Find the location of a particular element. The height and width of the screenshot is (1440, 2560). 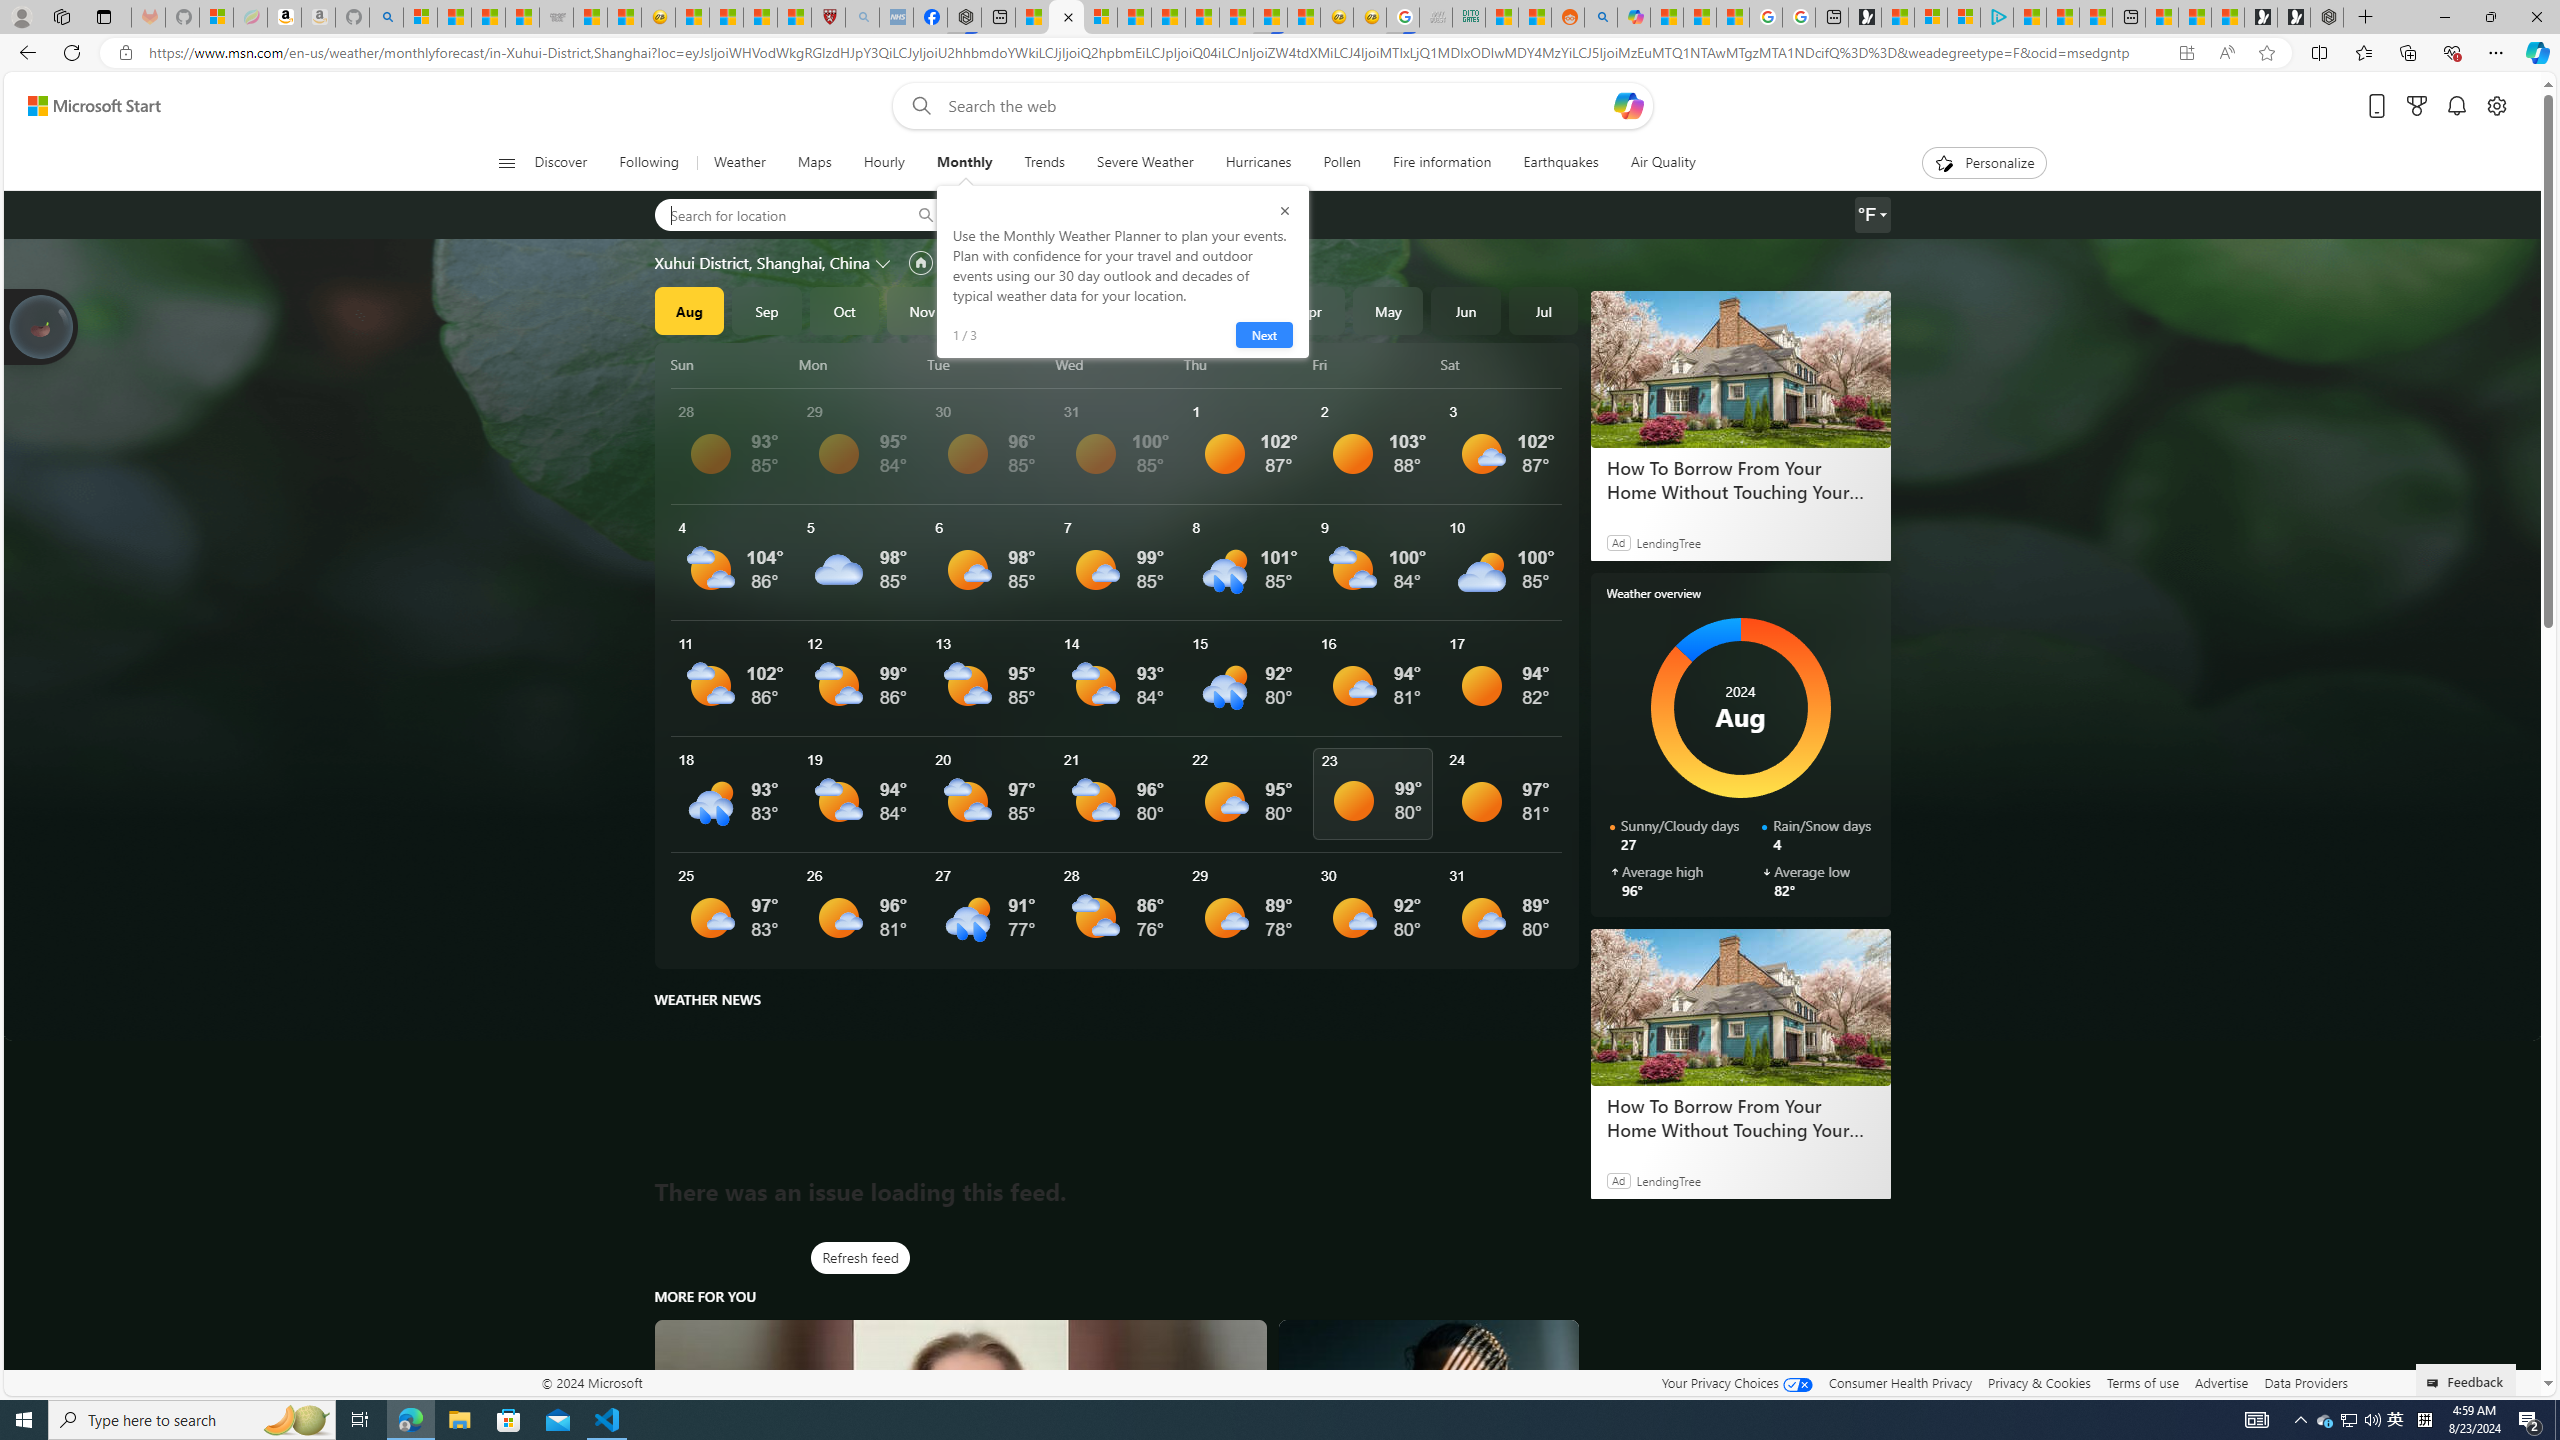

Maps is located at coordinates (814, 163).